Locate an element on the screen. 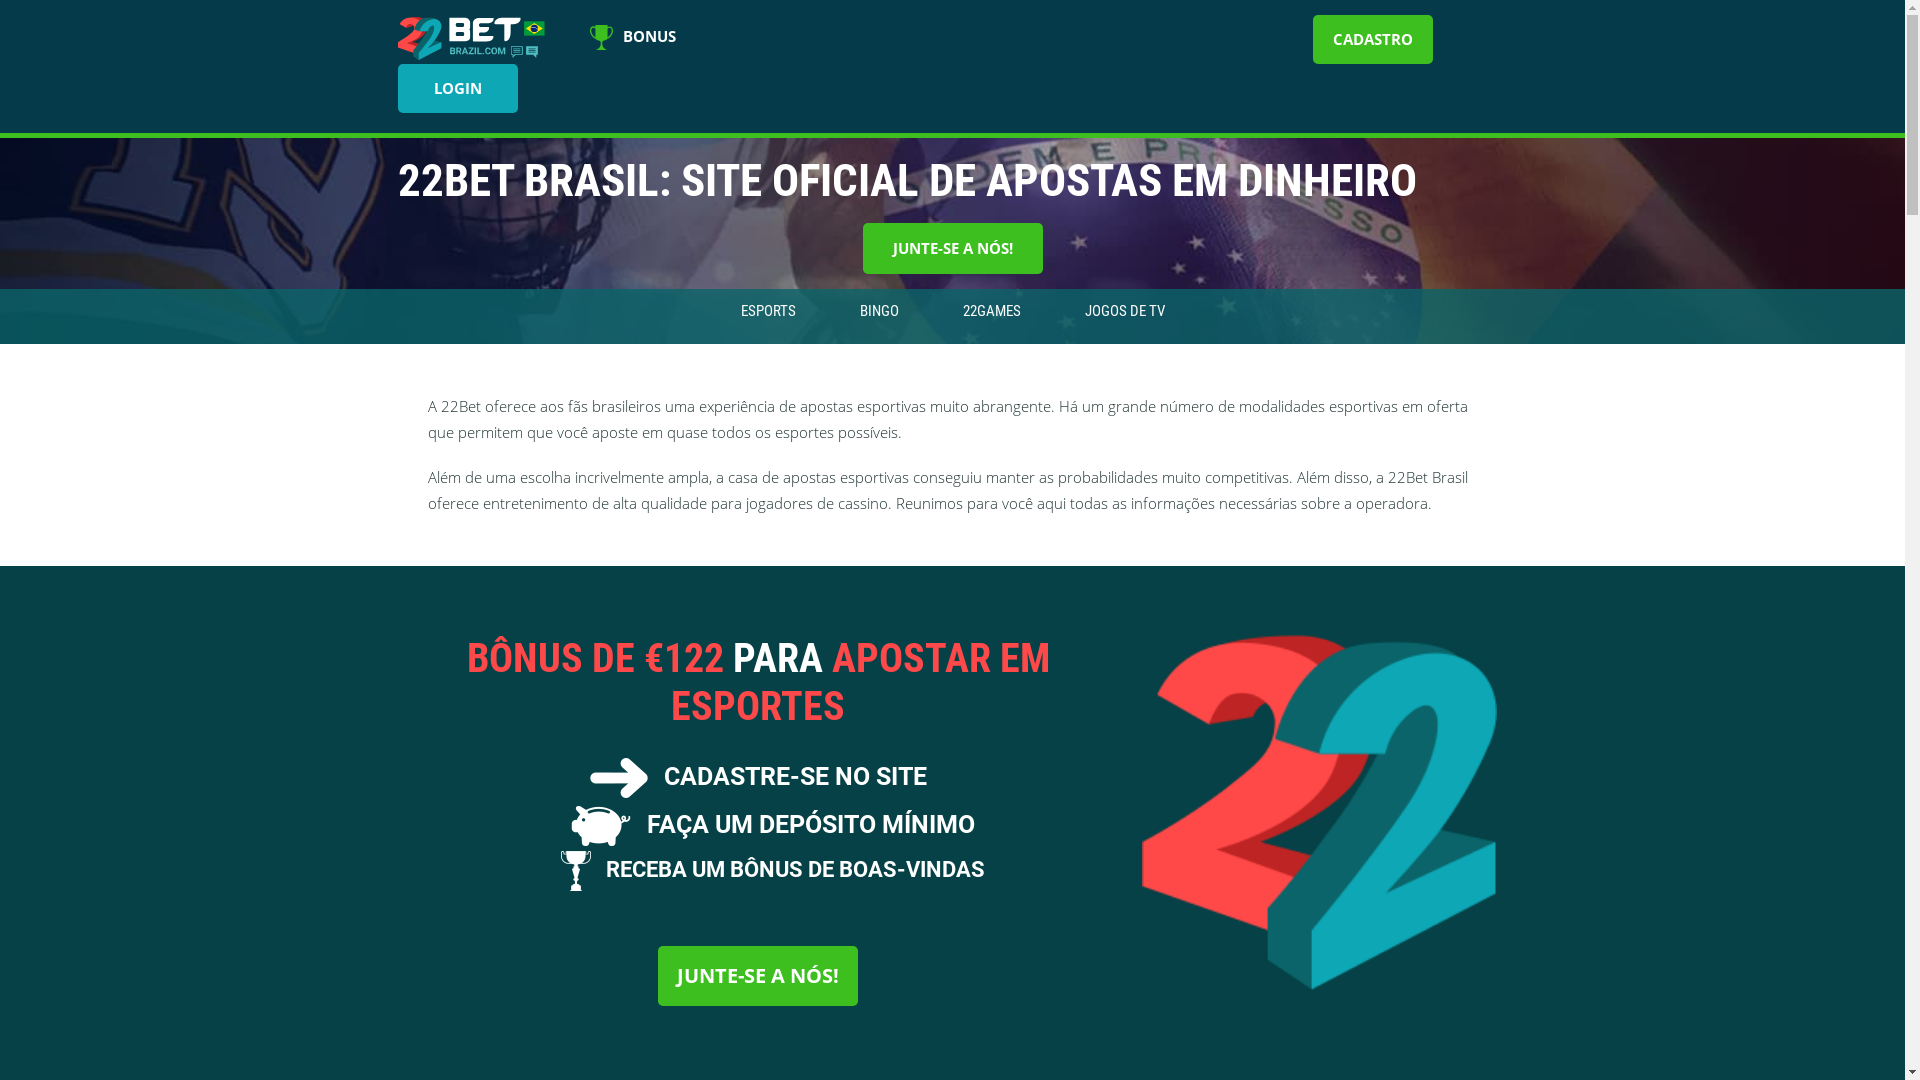  ESPORTS is located at coordinates (768, 311).